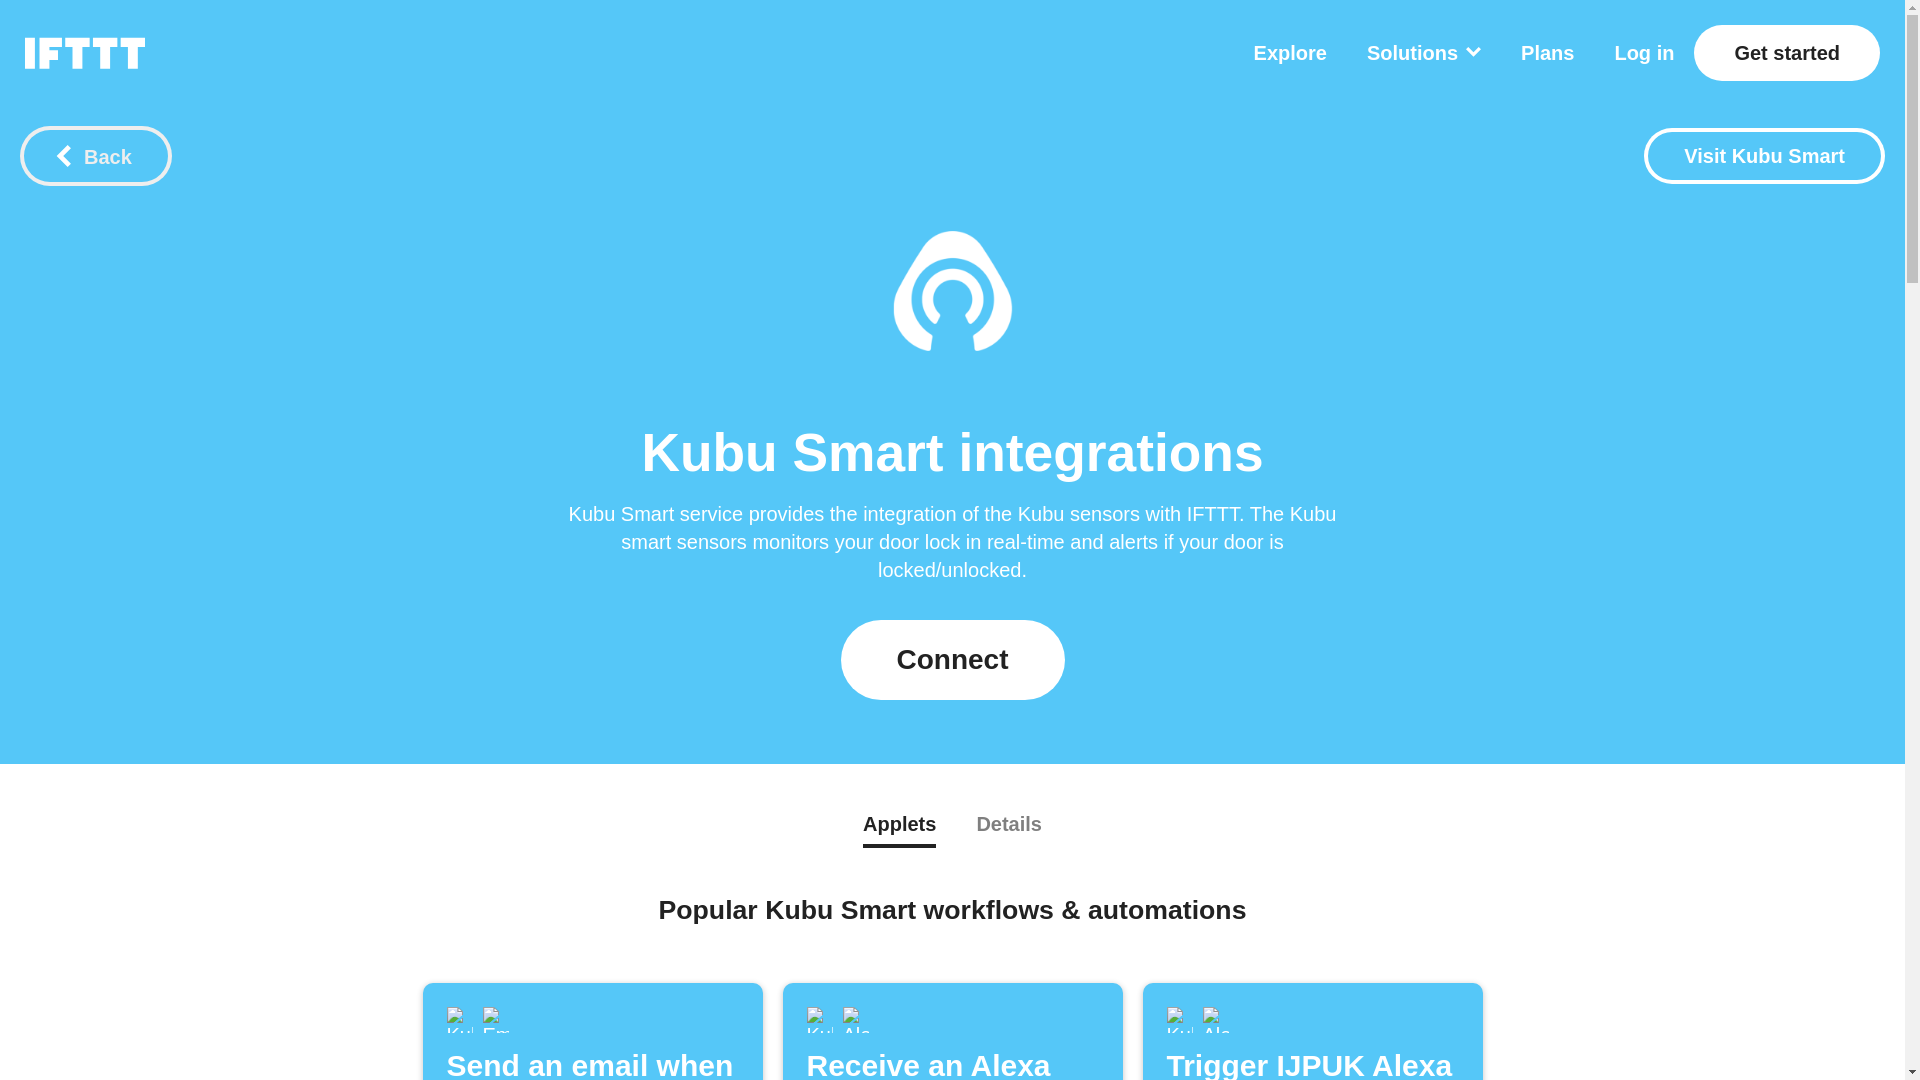 The image size is (1920, 1080). I want to click on Log in, so click(1644, 52).